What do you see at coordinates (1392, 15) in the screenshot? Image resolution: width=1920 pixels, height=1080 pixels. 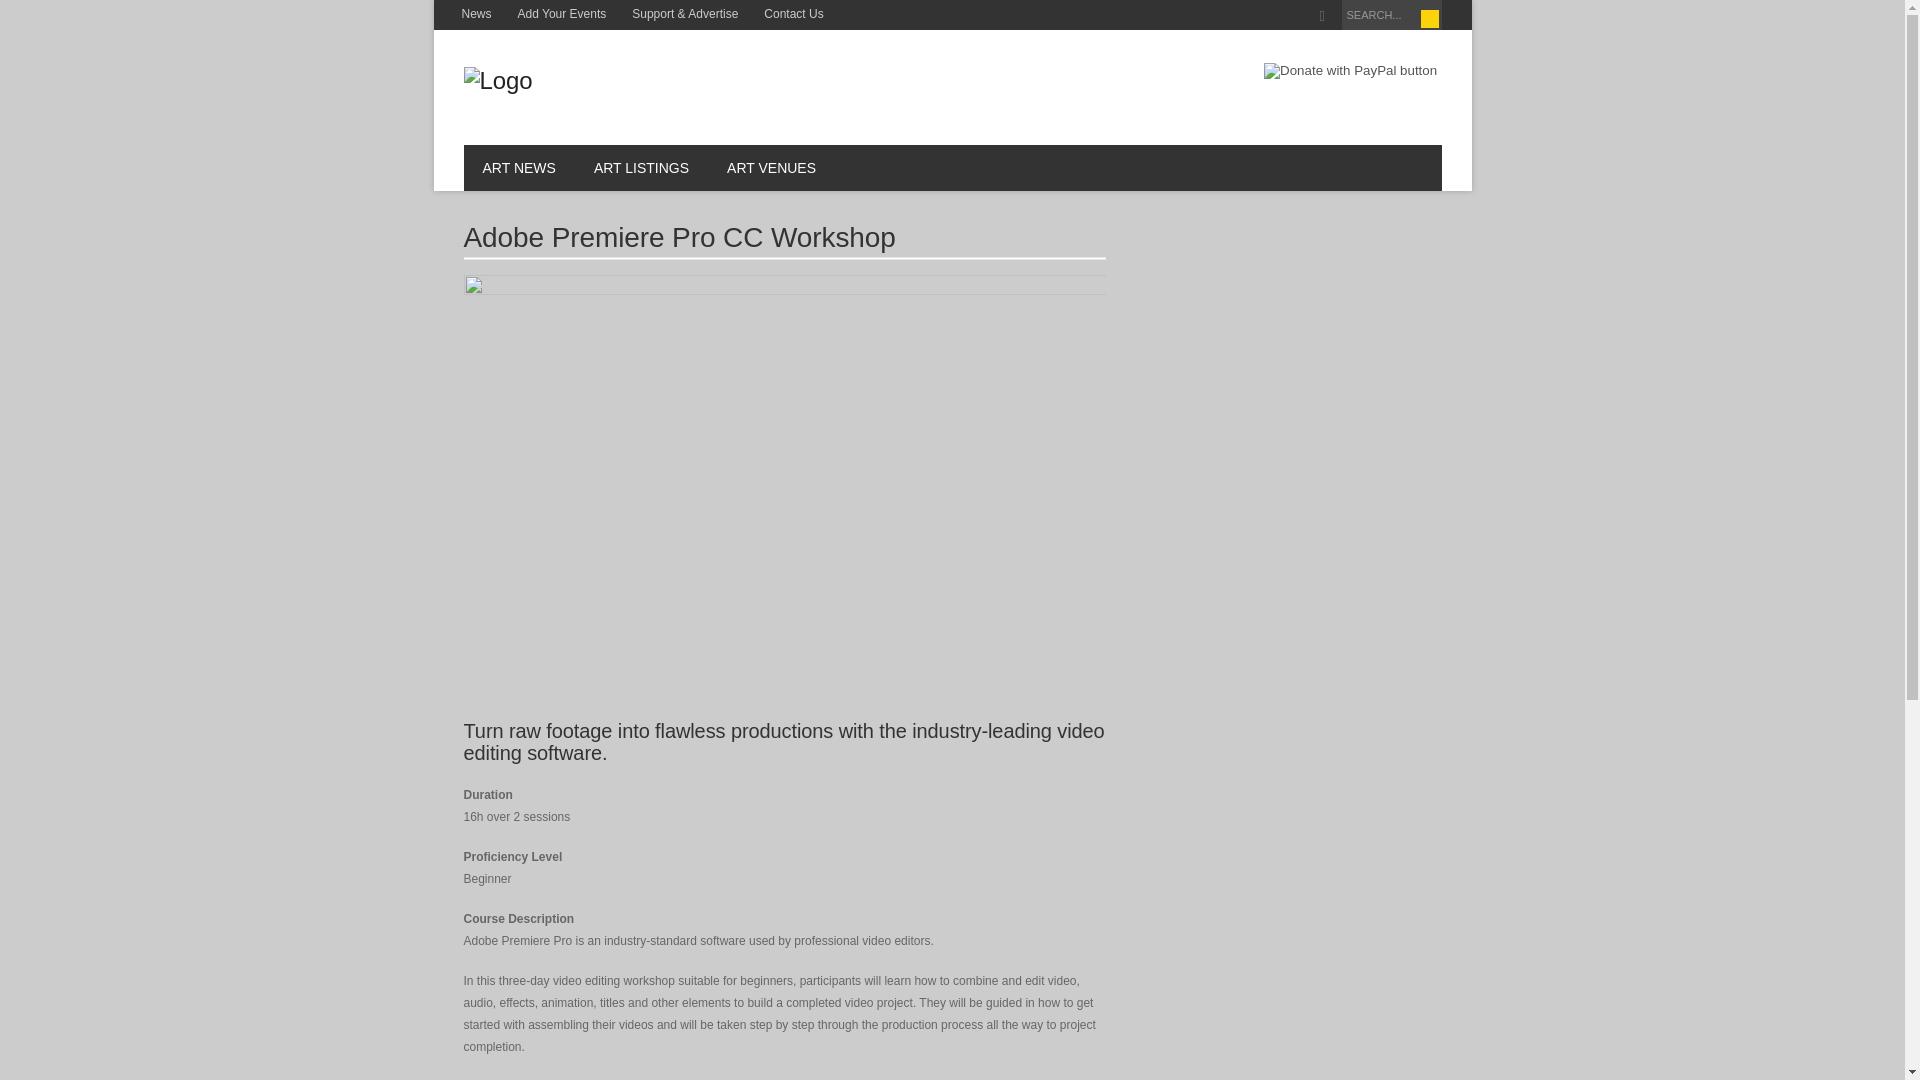 I see `SEARCH...` at bounding box center [1392, 15].